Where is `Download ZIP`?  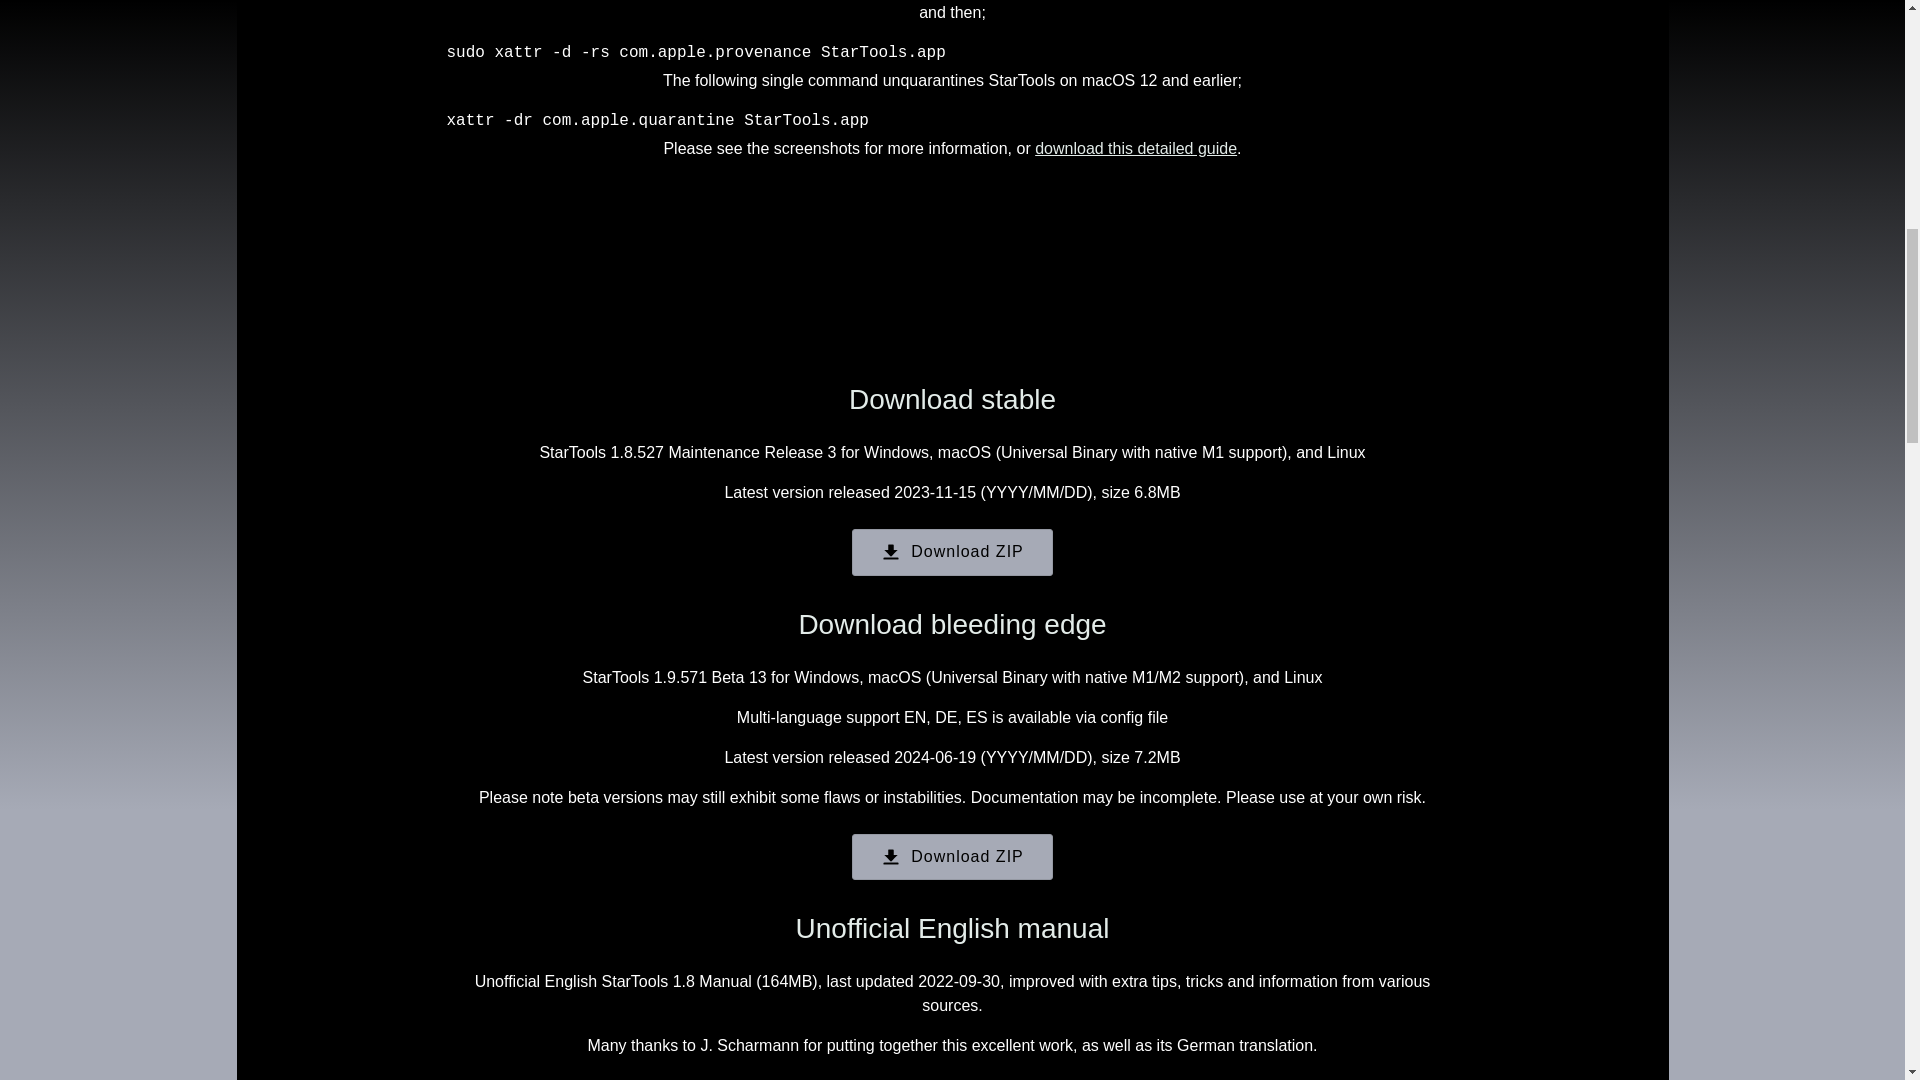
Download ZIP is located at coordinates (952, 552).